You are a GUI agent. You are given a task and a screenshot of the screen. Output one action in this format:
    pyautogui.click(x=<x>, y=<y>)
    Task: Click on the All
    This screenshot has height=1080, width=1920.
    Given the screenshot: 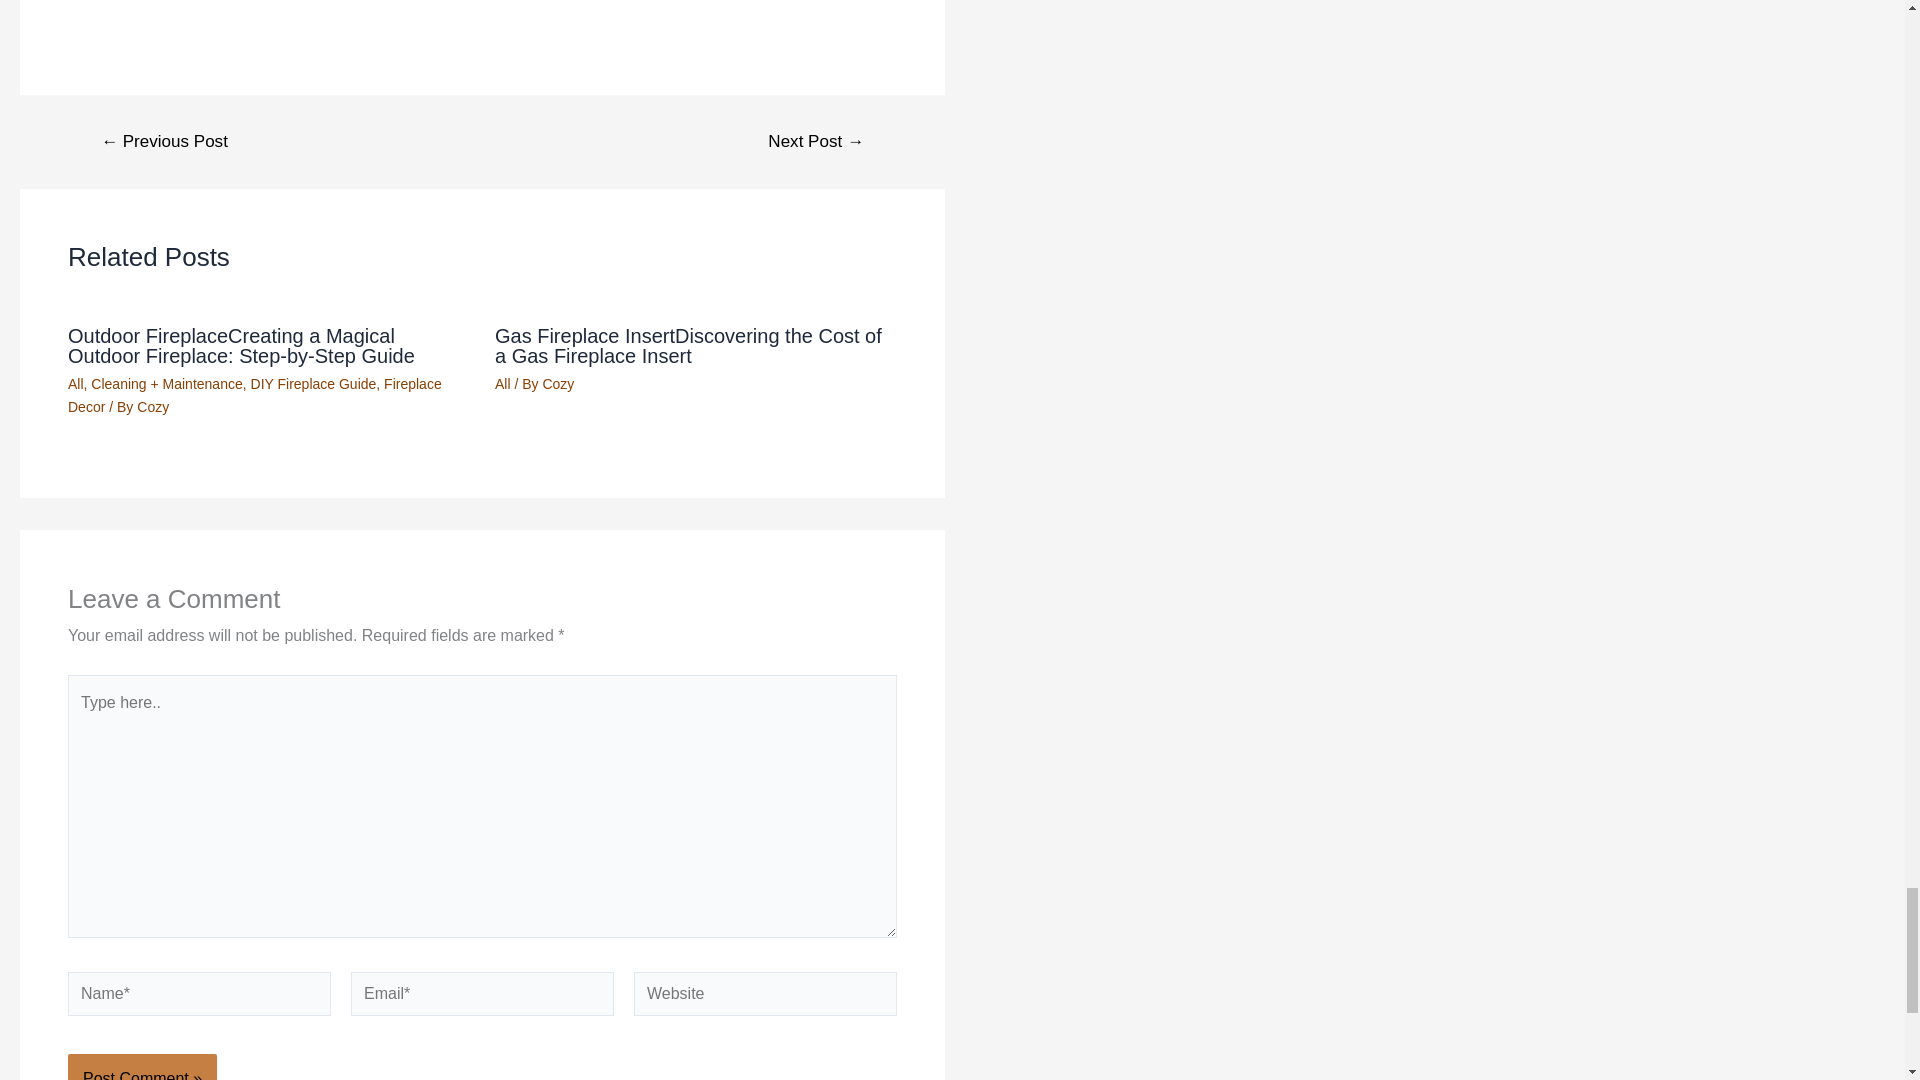 What is the action you would take?
    pyautogui.click(x=502, y=384)
    